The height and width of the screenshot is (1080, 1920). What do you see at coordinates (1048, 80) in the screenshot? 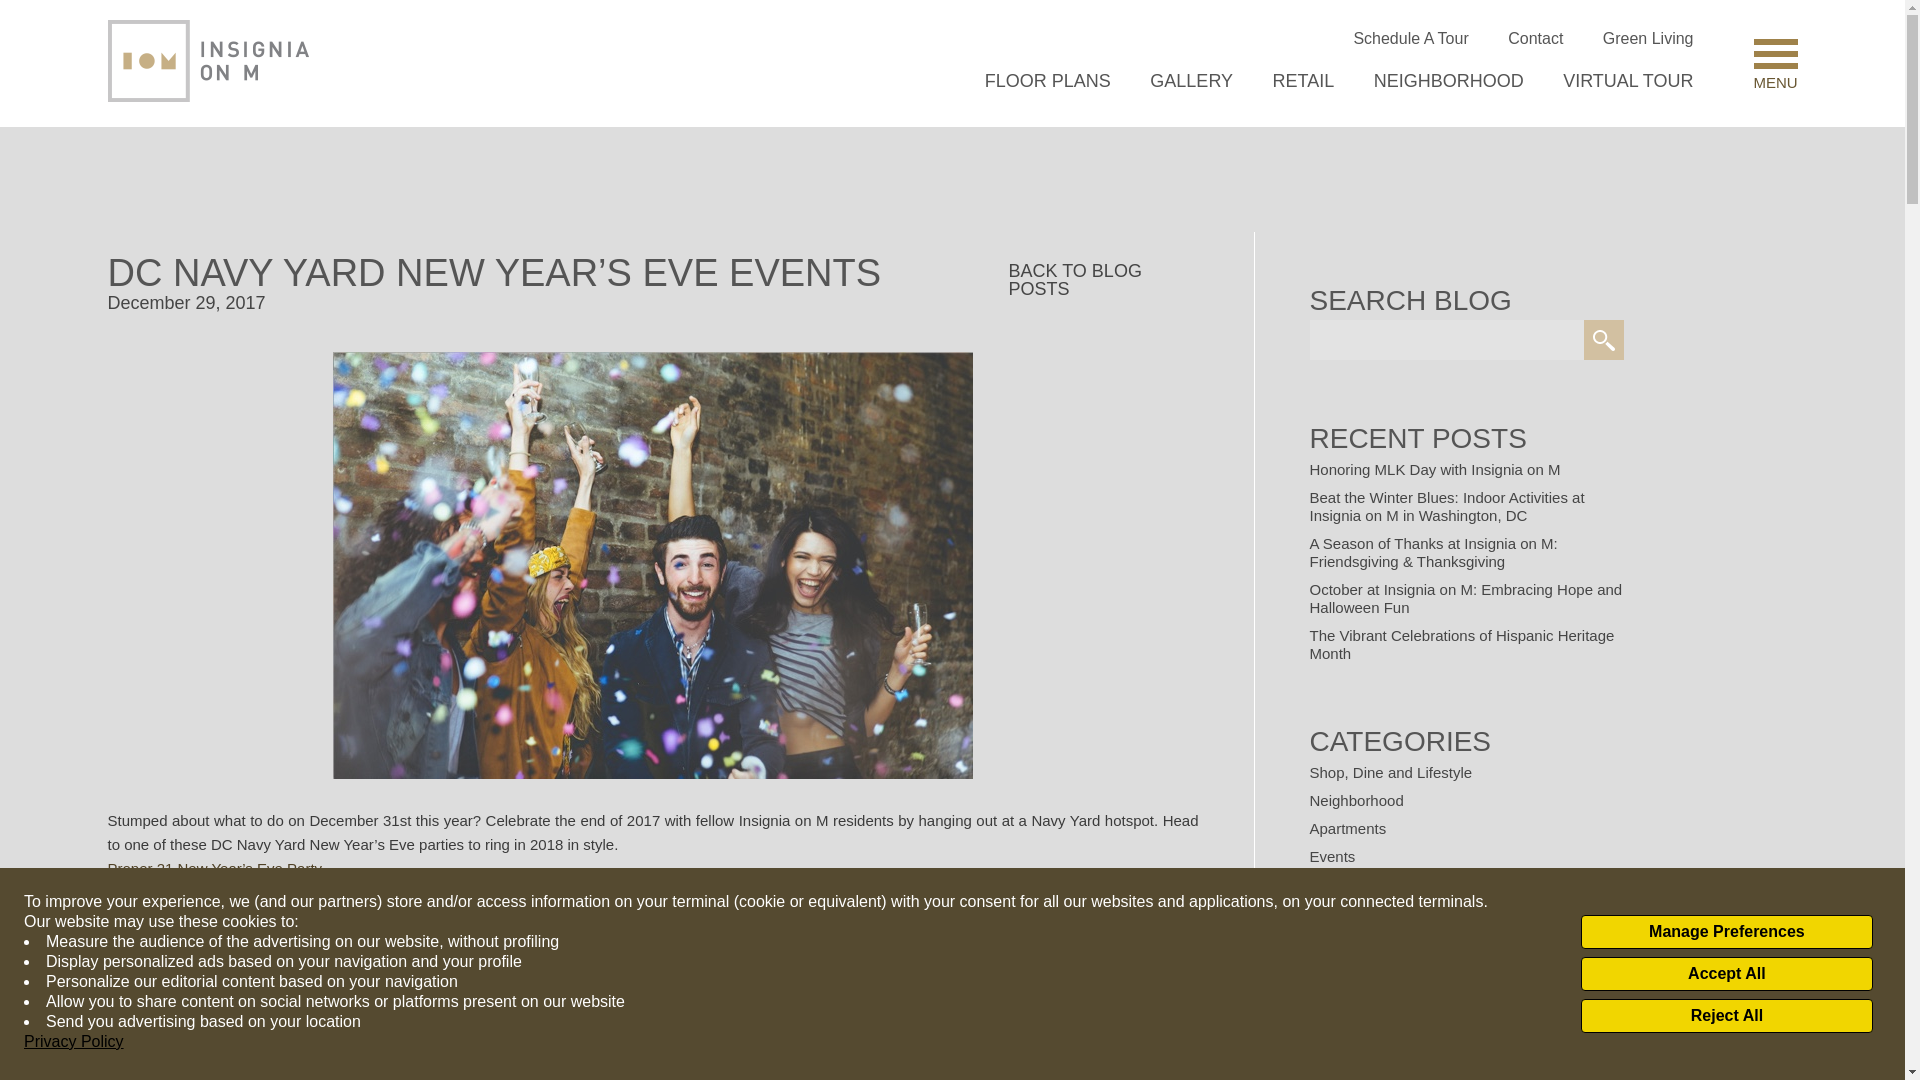
I see `FLOOR PLANS` at bounding box center [1048, 80].